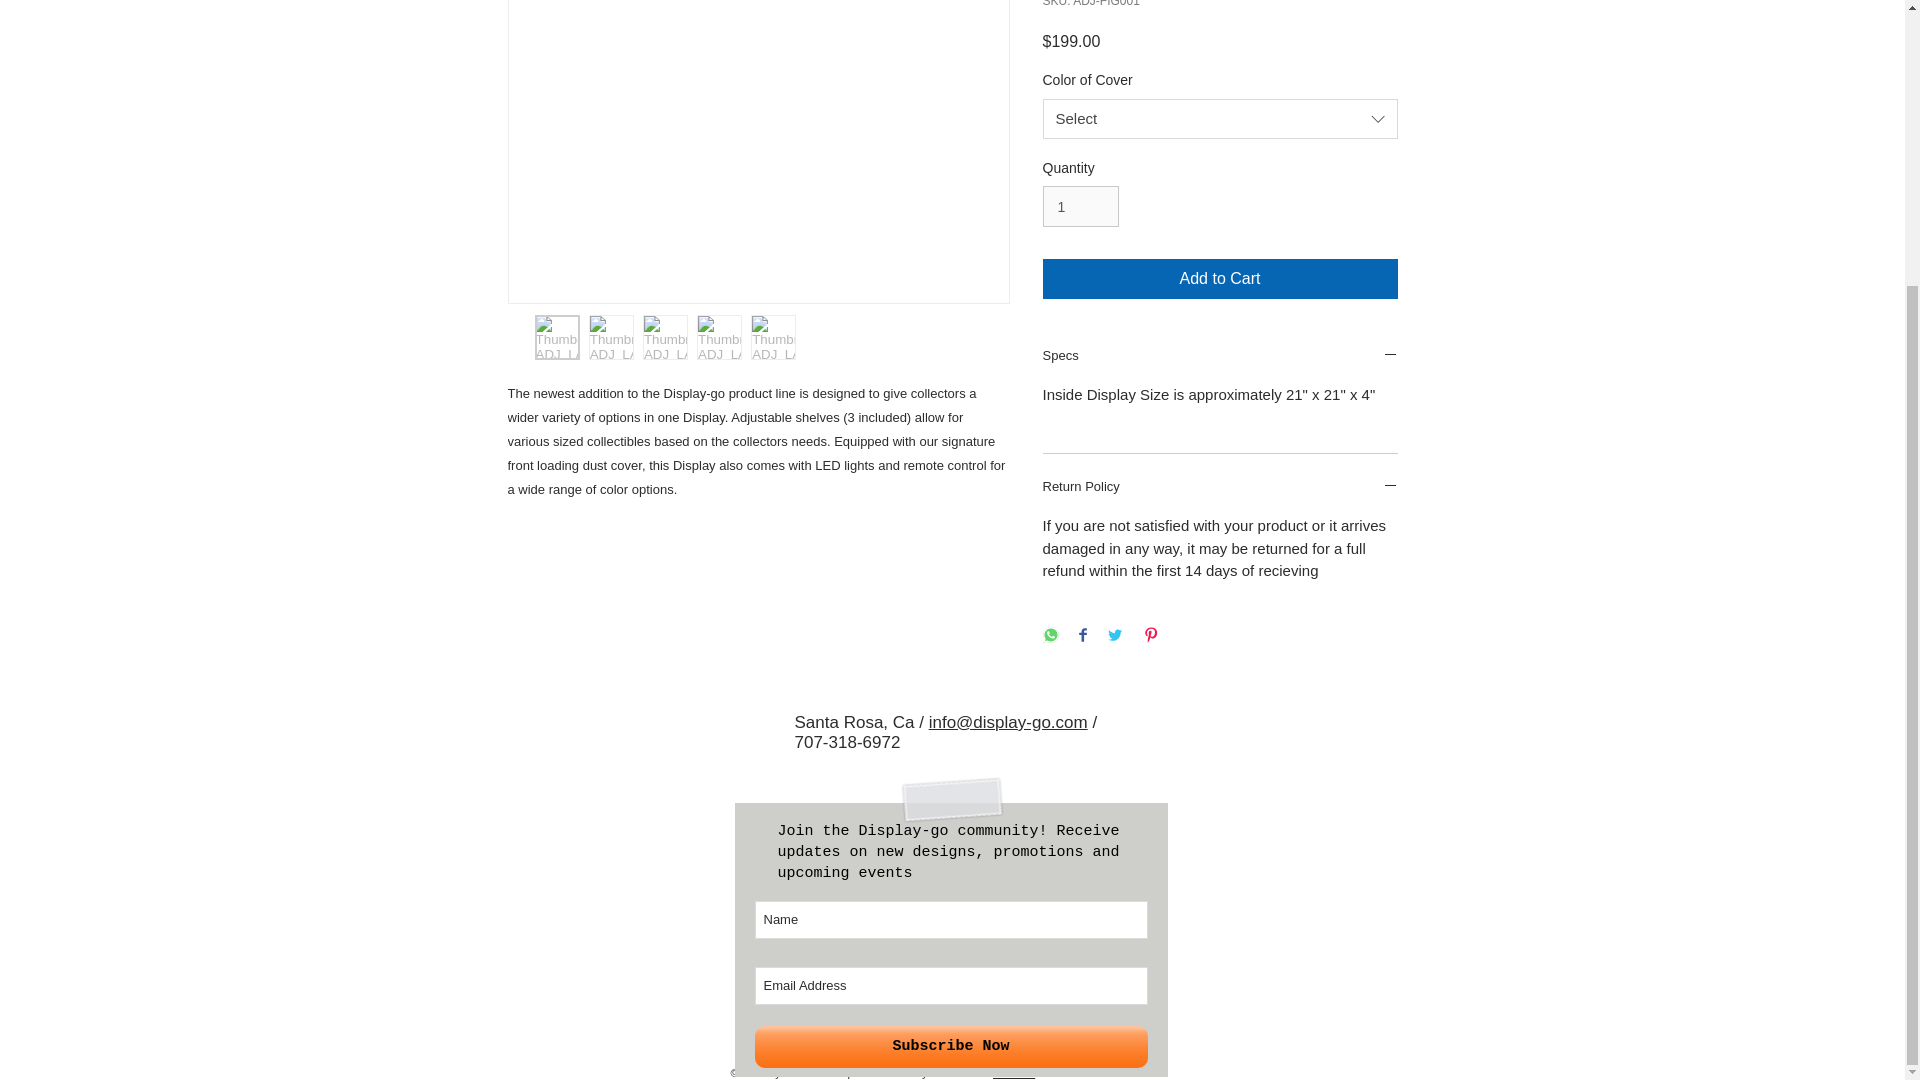 The image size is (1920, 1080). Describe the element at coordinates (1220, 119) in the screenshot. I see `Select` at that location.